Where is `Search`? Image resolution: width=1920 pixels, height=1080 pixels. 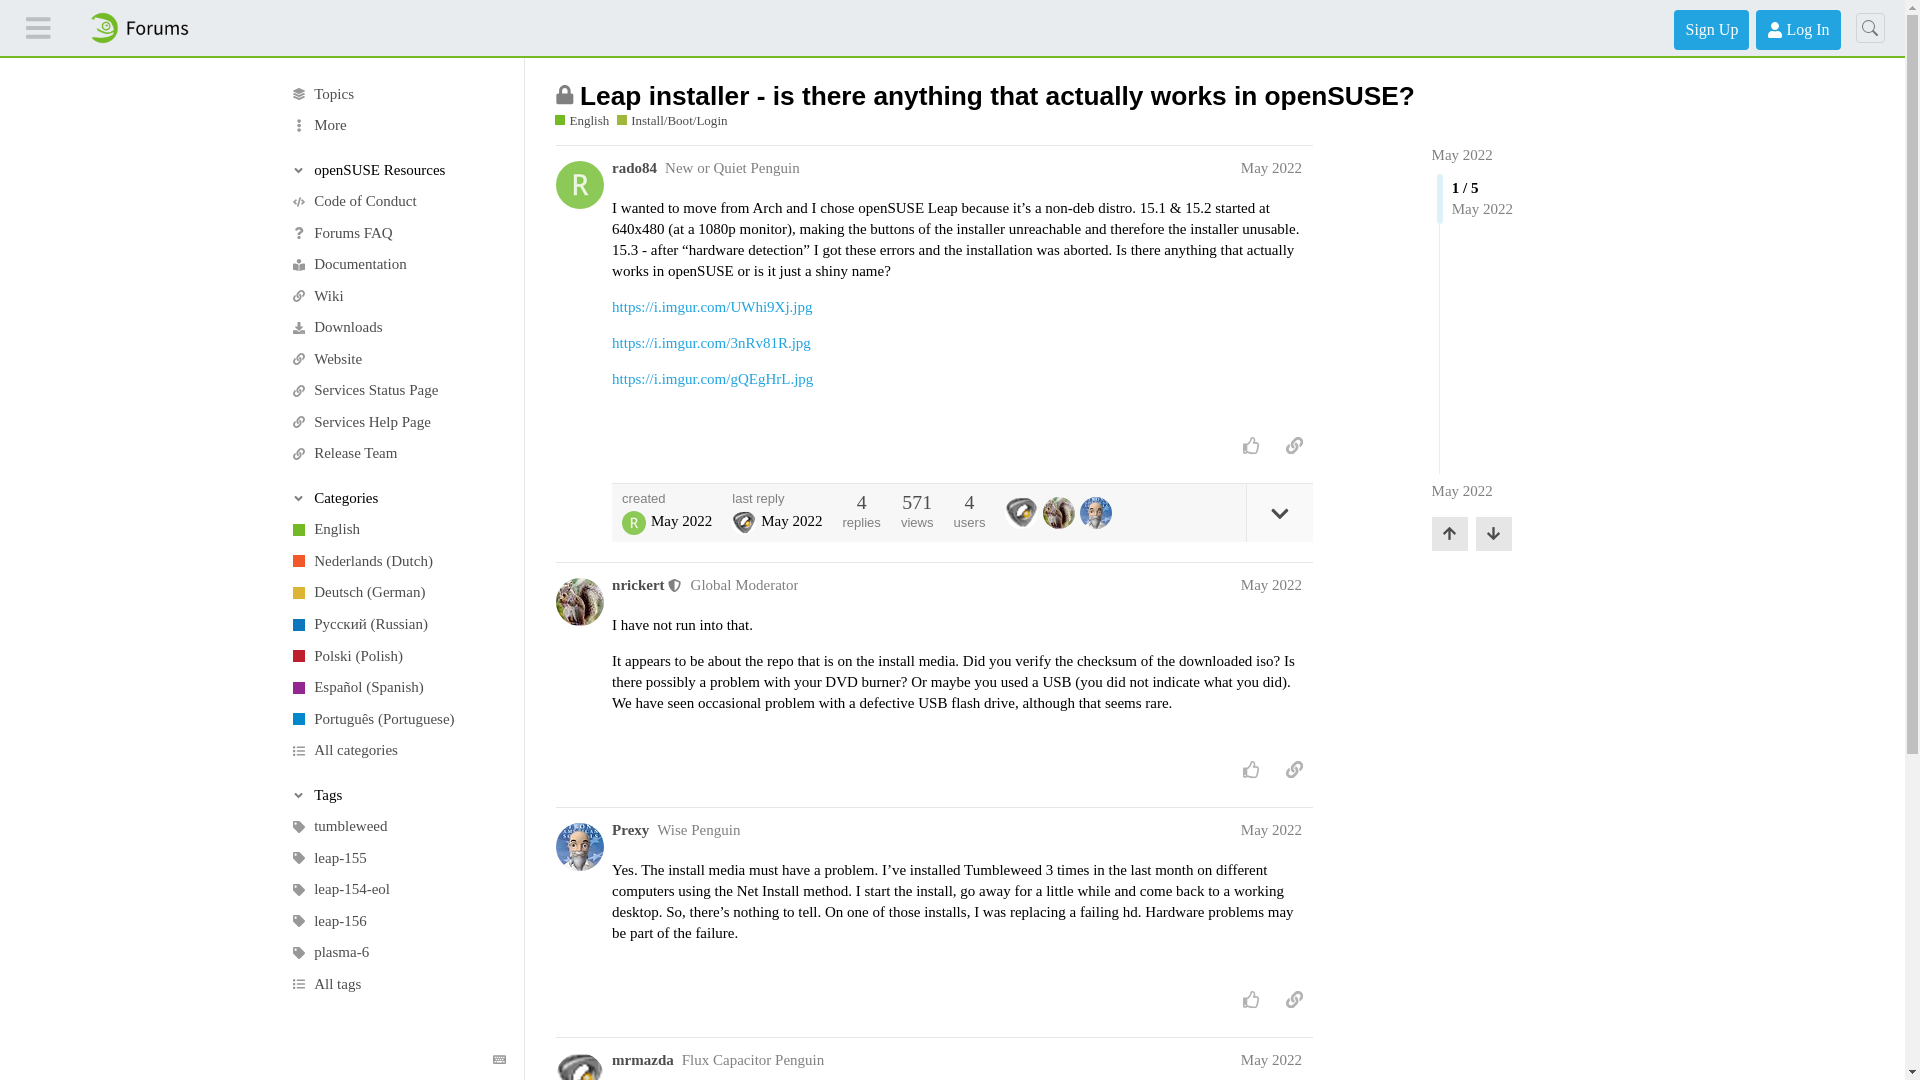
Search is located at coordinates (1870, 28).